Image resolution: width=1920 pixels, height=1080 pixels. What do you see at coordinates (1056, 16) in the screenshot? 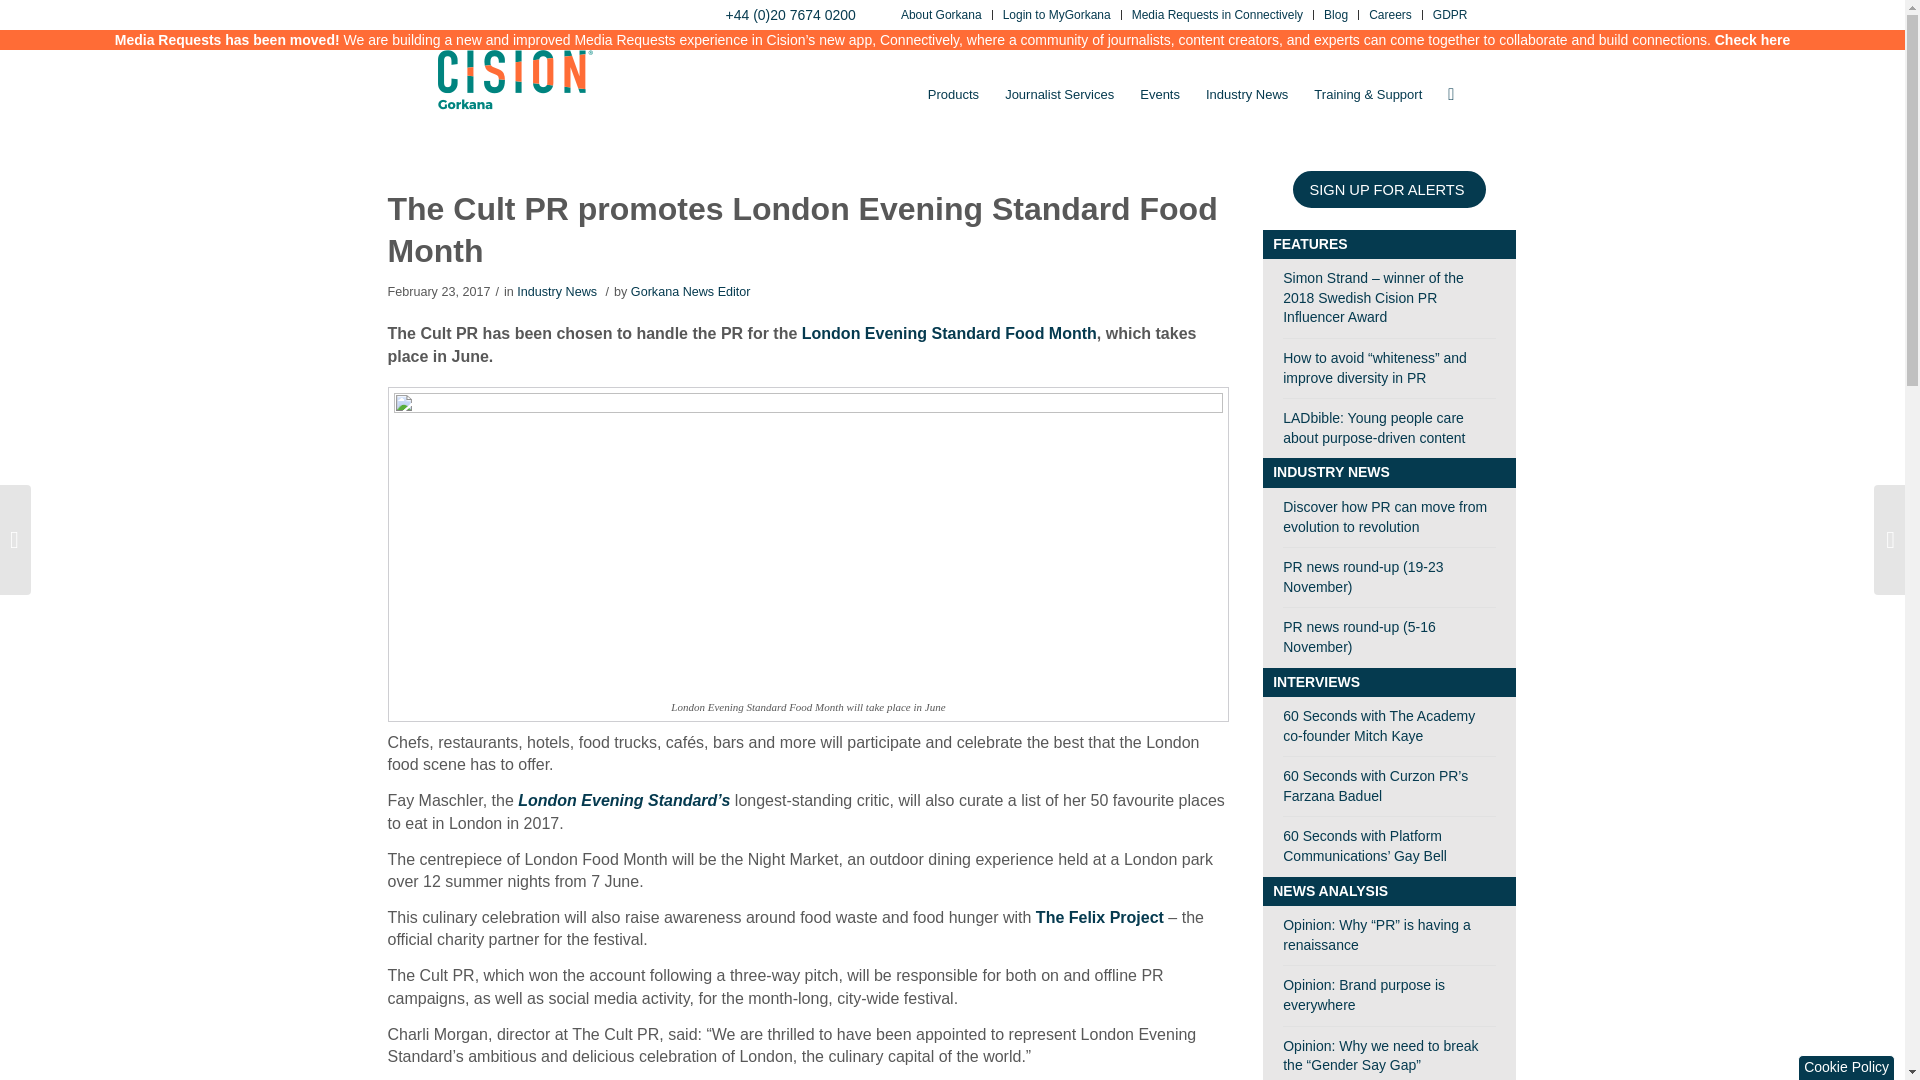
I see `Login to MyGorkana` at bounding box center [1056, 16].